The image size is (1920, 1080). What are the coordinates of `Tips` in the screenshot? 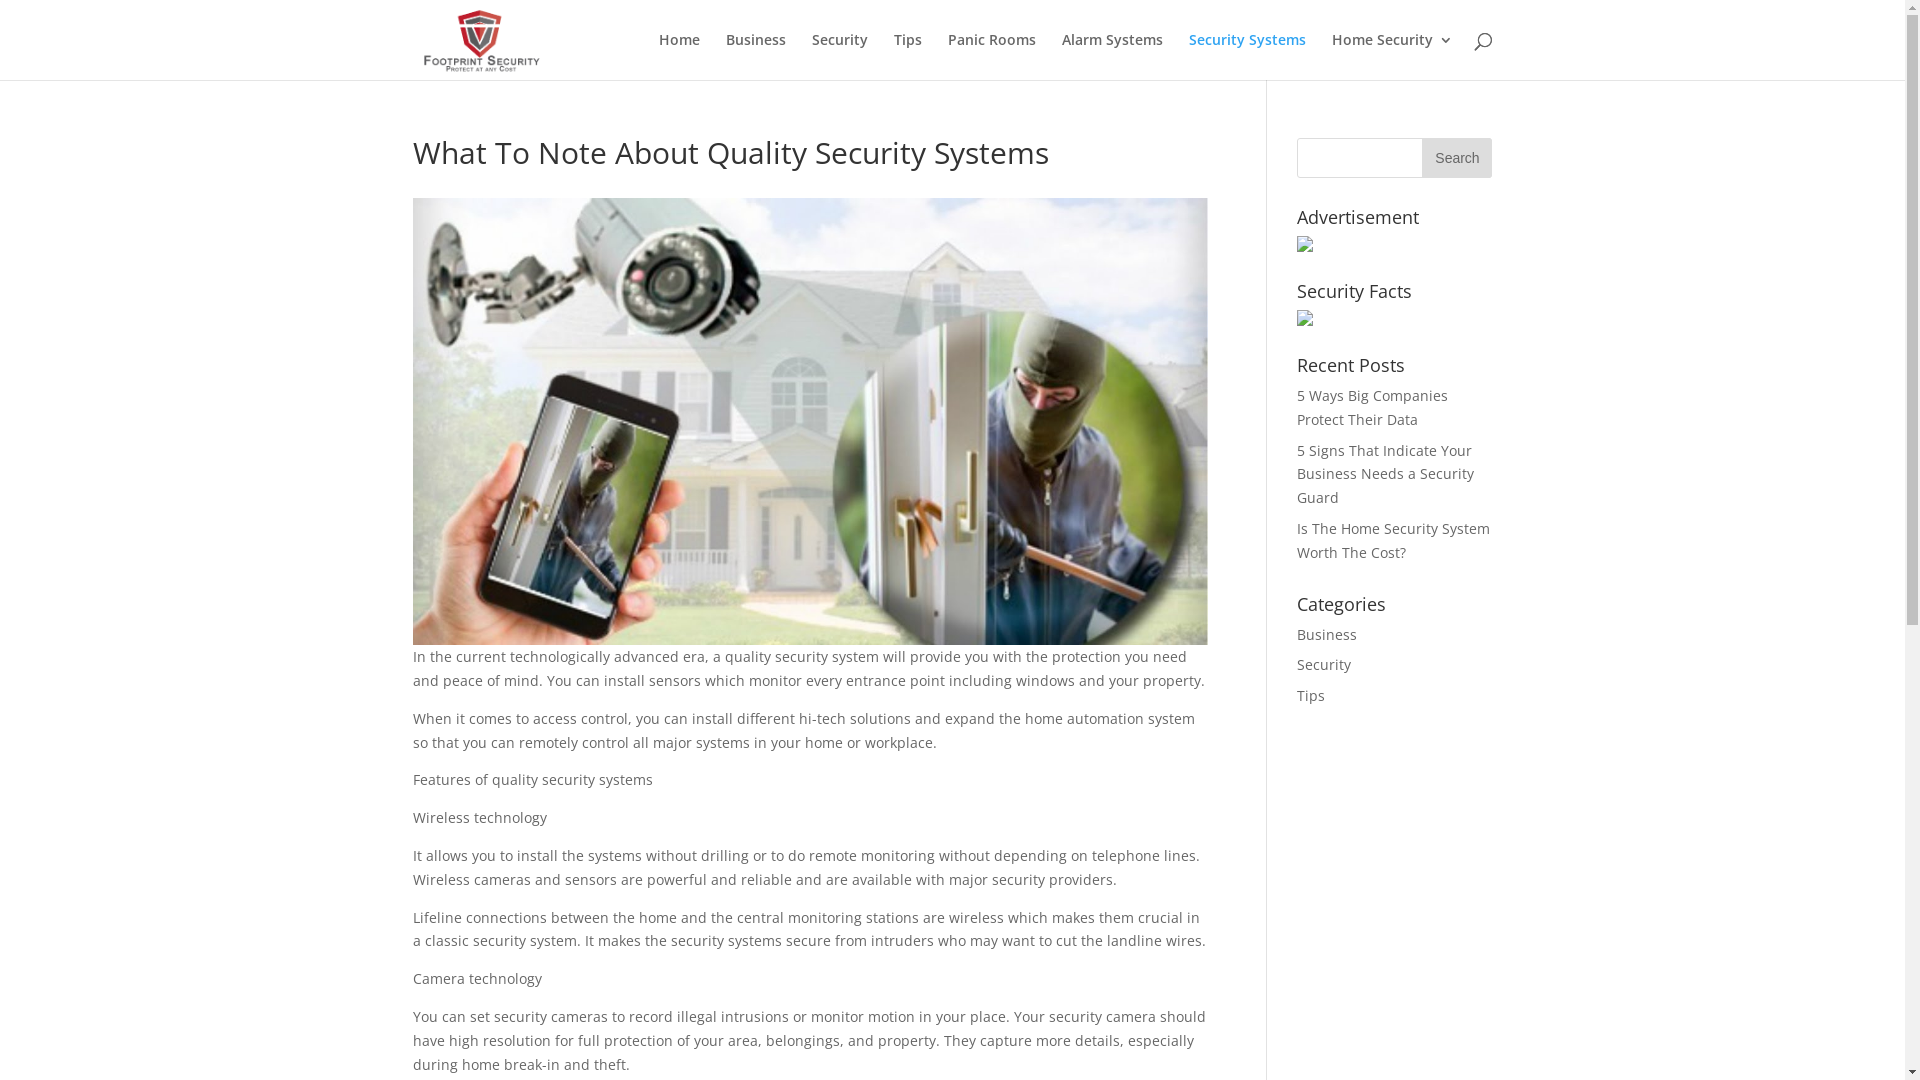 It's located at (1311, 696).